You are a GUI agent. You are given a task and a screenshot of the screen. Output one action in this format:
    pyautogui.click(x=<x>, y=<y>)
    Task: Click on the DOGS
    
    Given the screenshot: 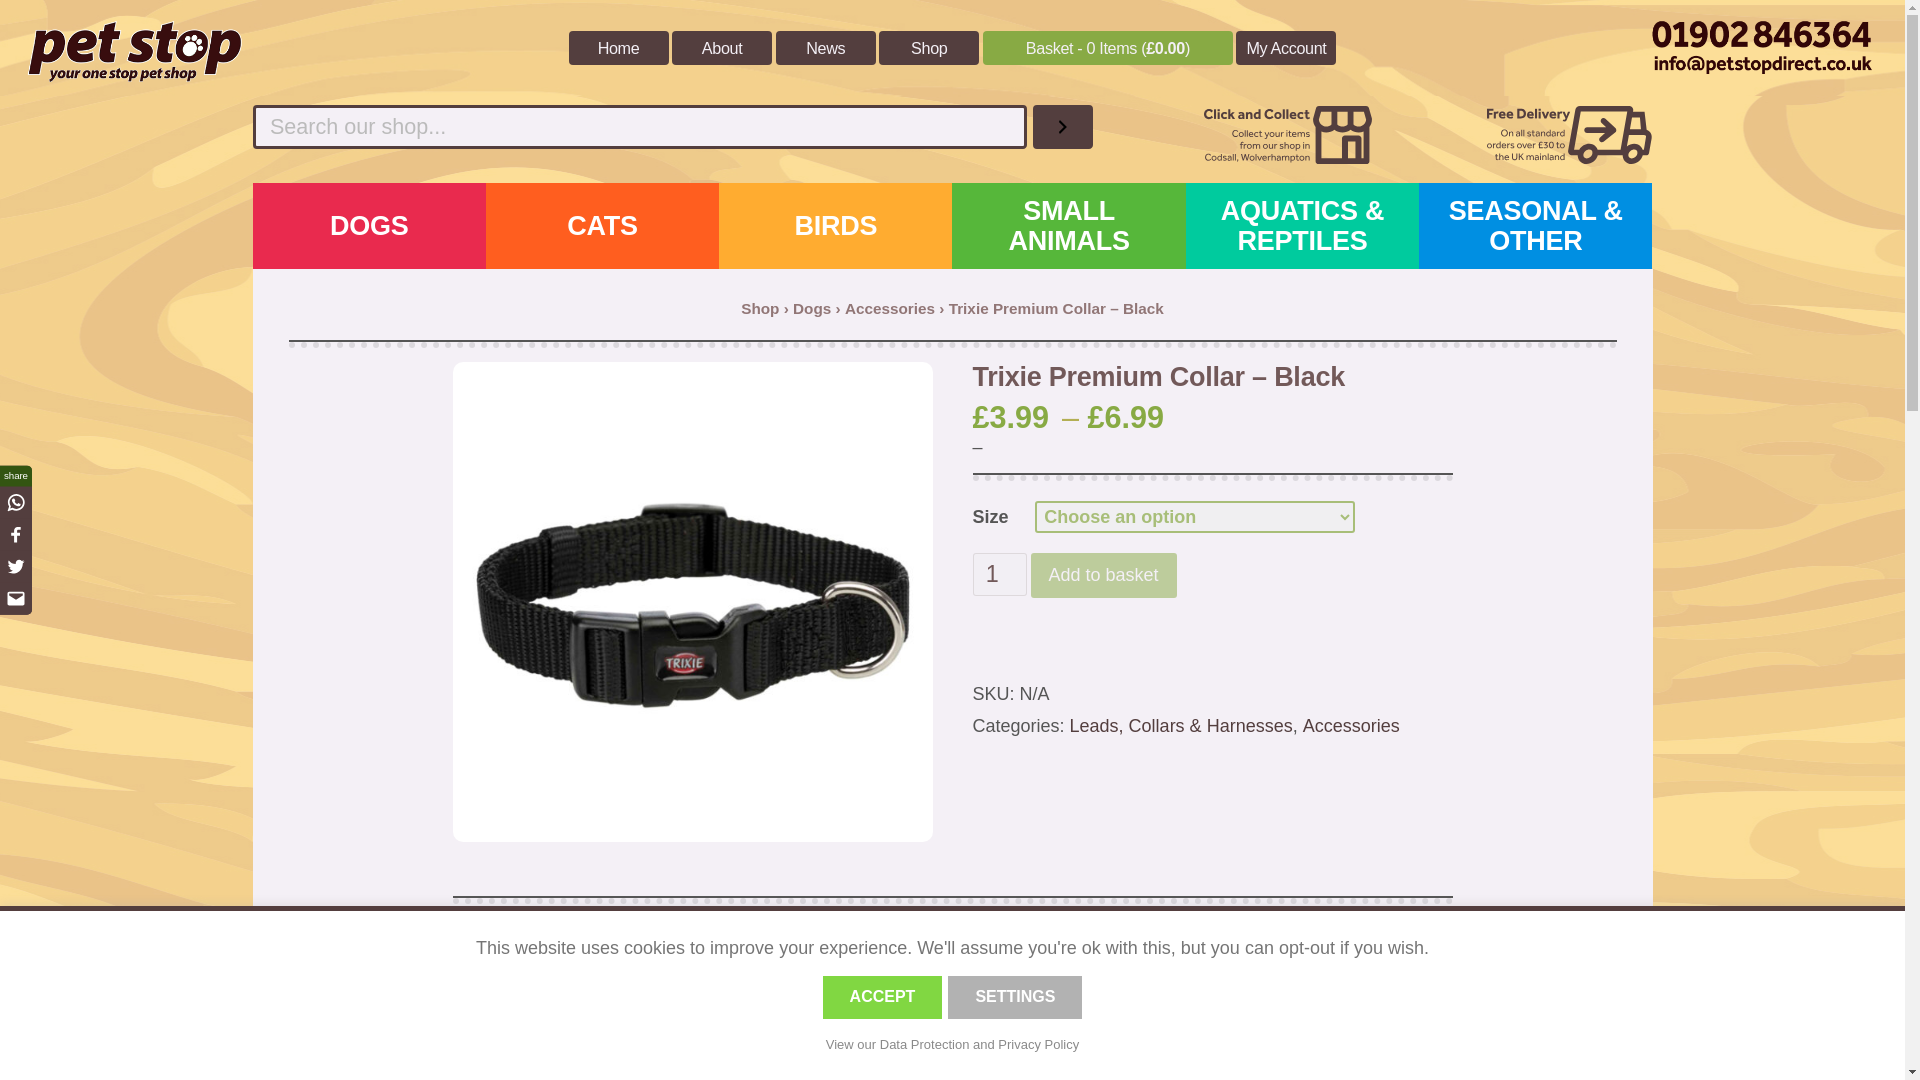 What is the action you would take?
    pyautogui.click(x=368, y=225)
    